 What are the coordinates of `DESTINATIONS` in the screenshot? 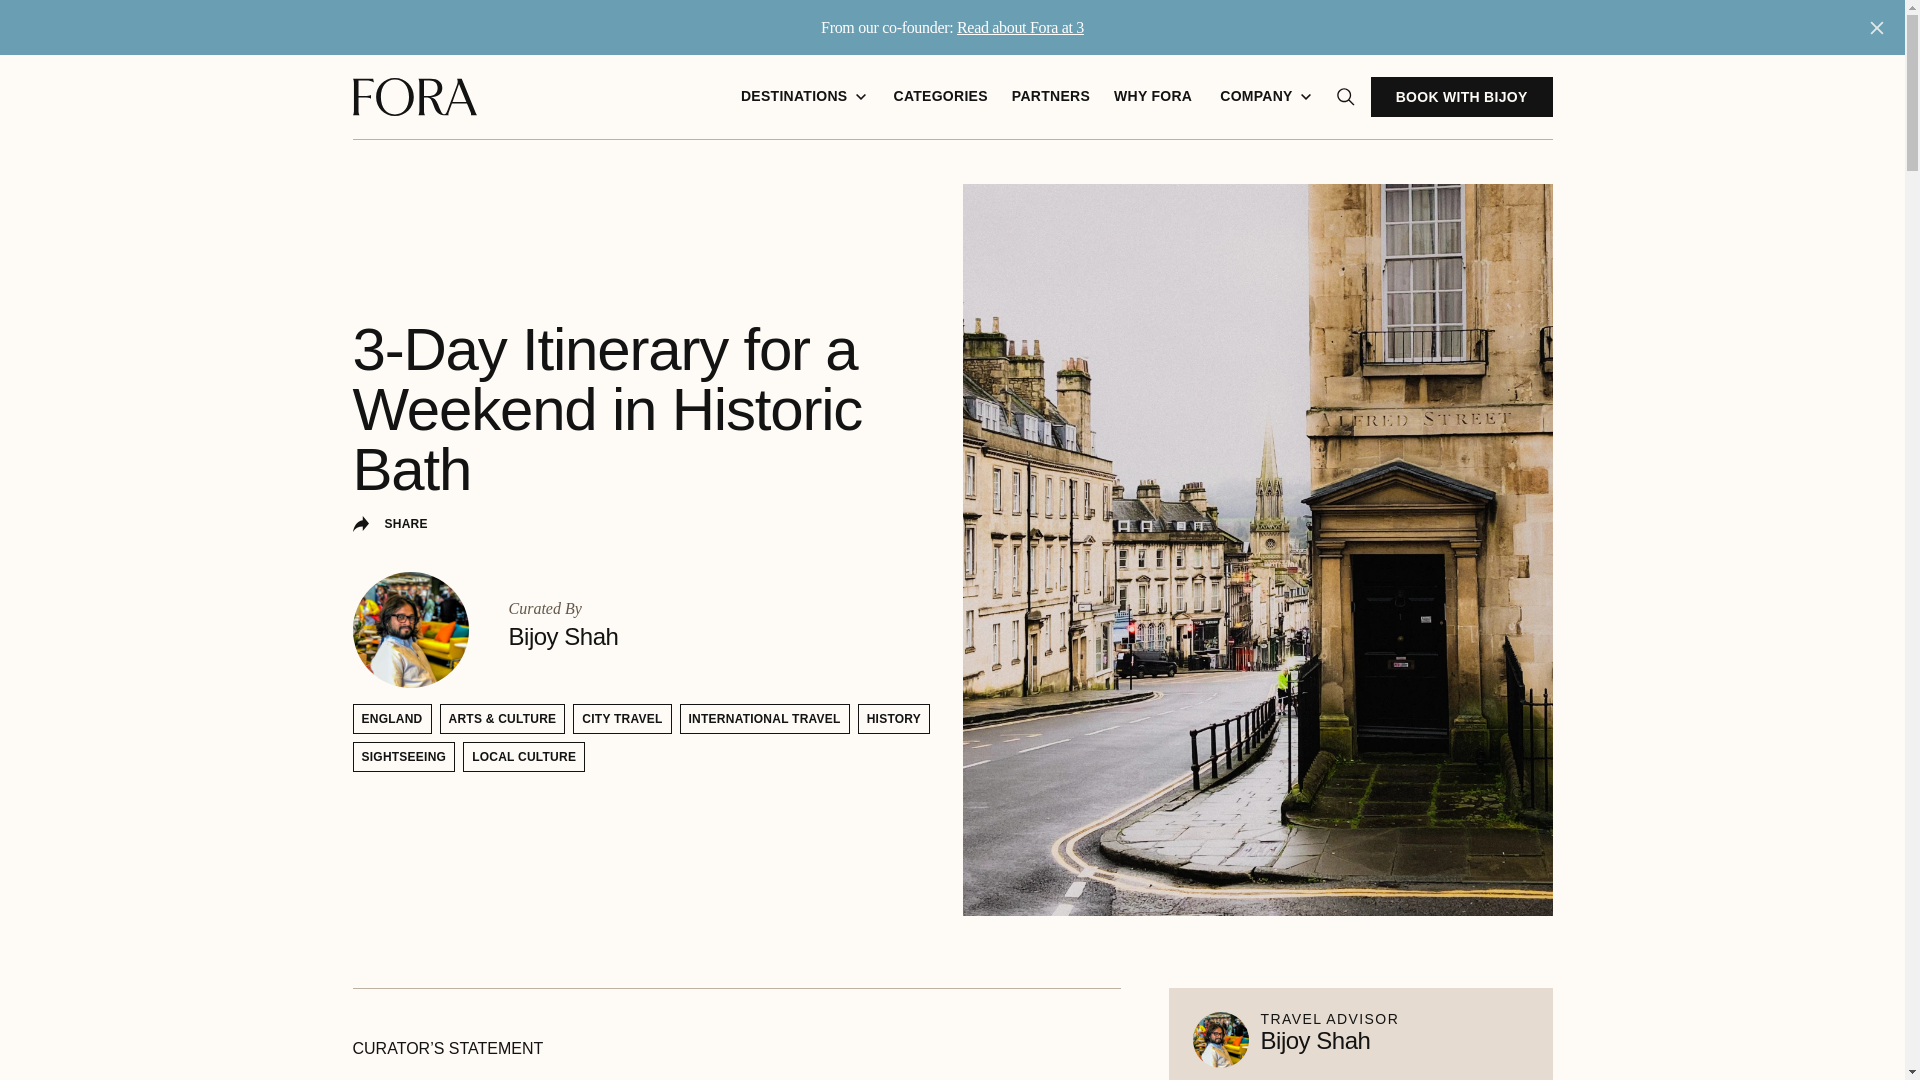 It's located at (803, 97).